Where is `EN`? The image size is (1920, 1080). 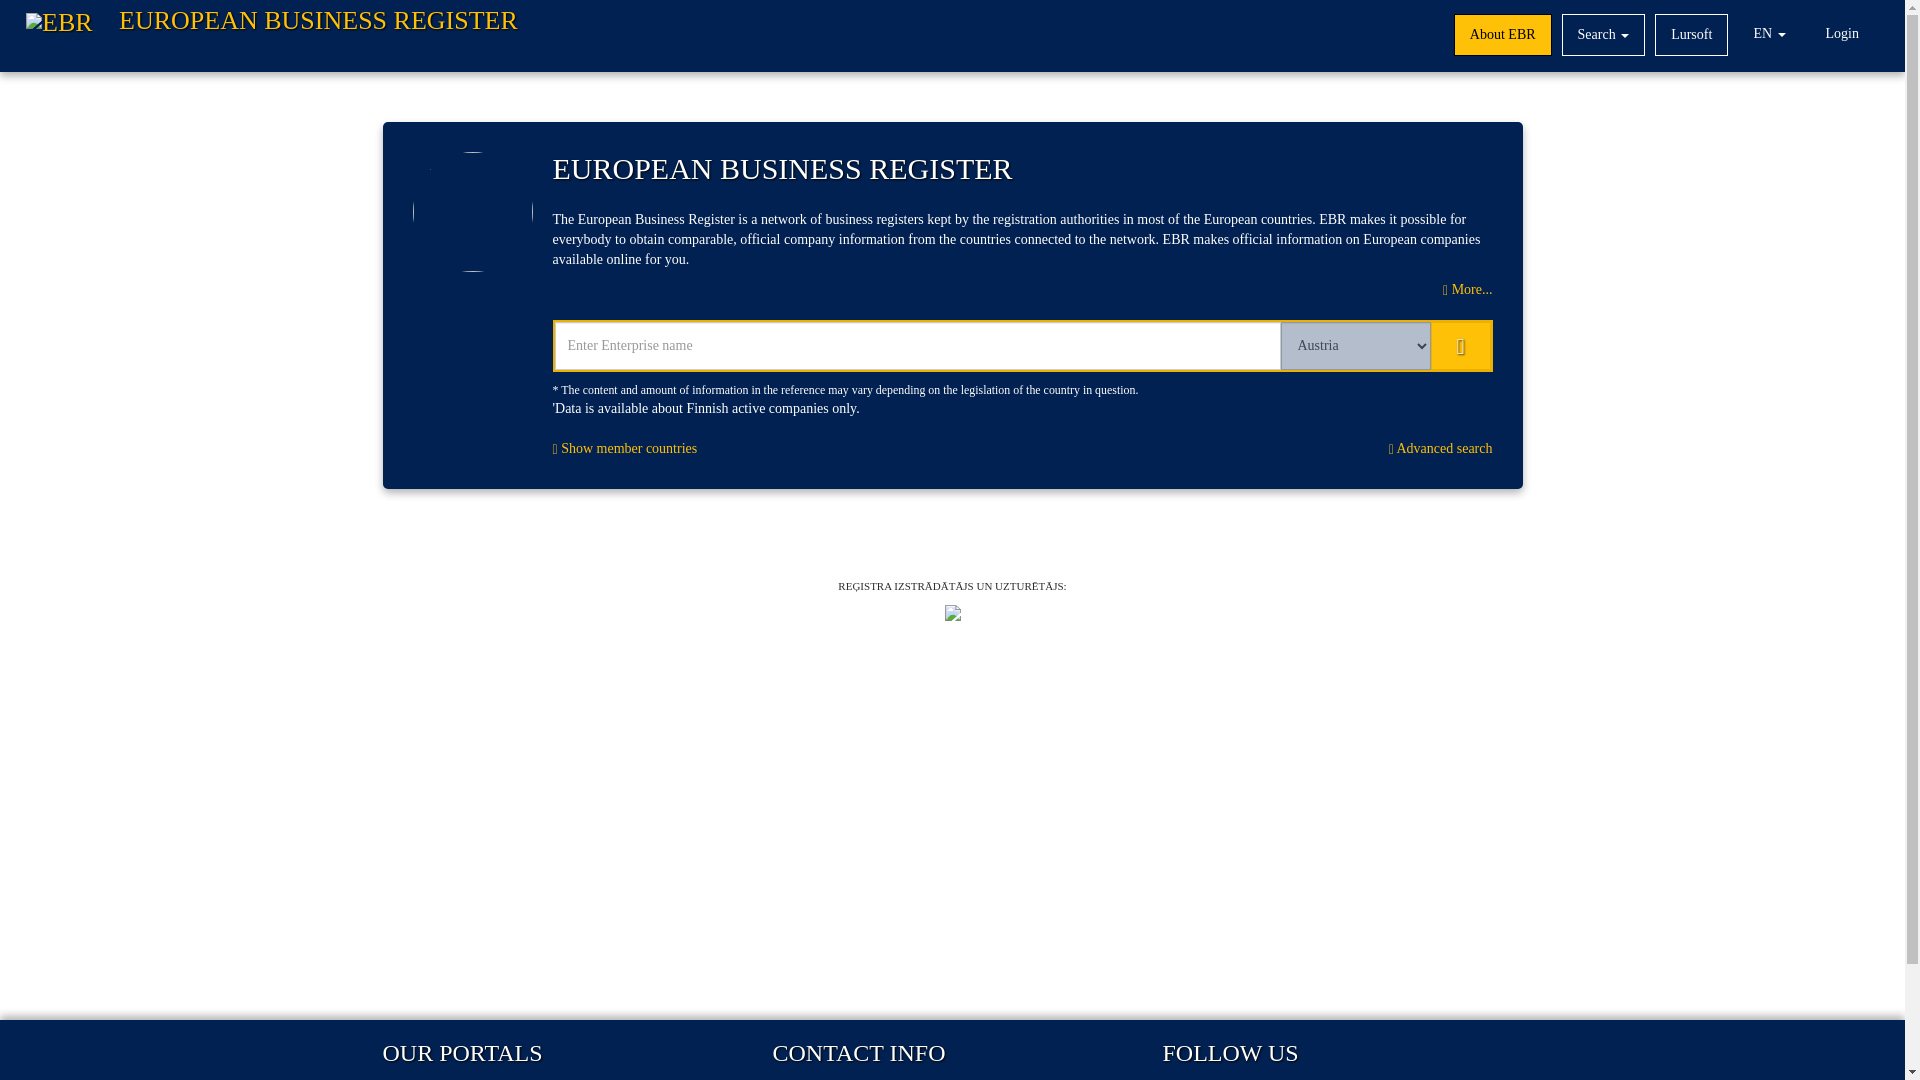
EN is located at coordinates (1768, 35).